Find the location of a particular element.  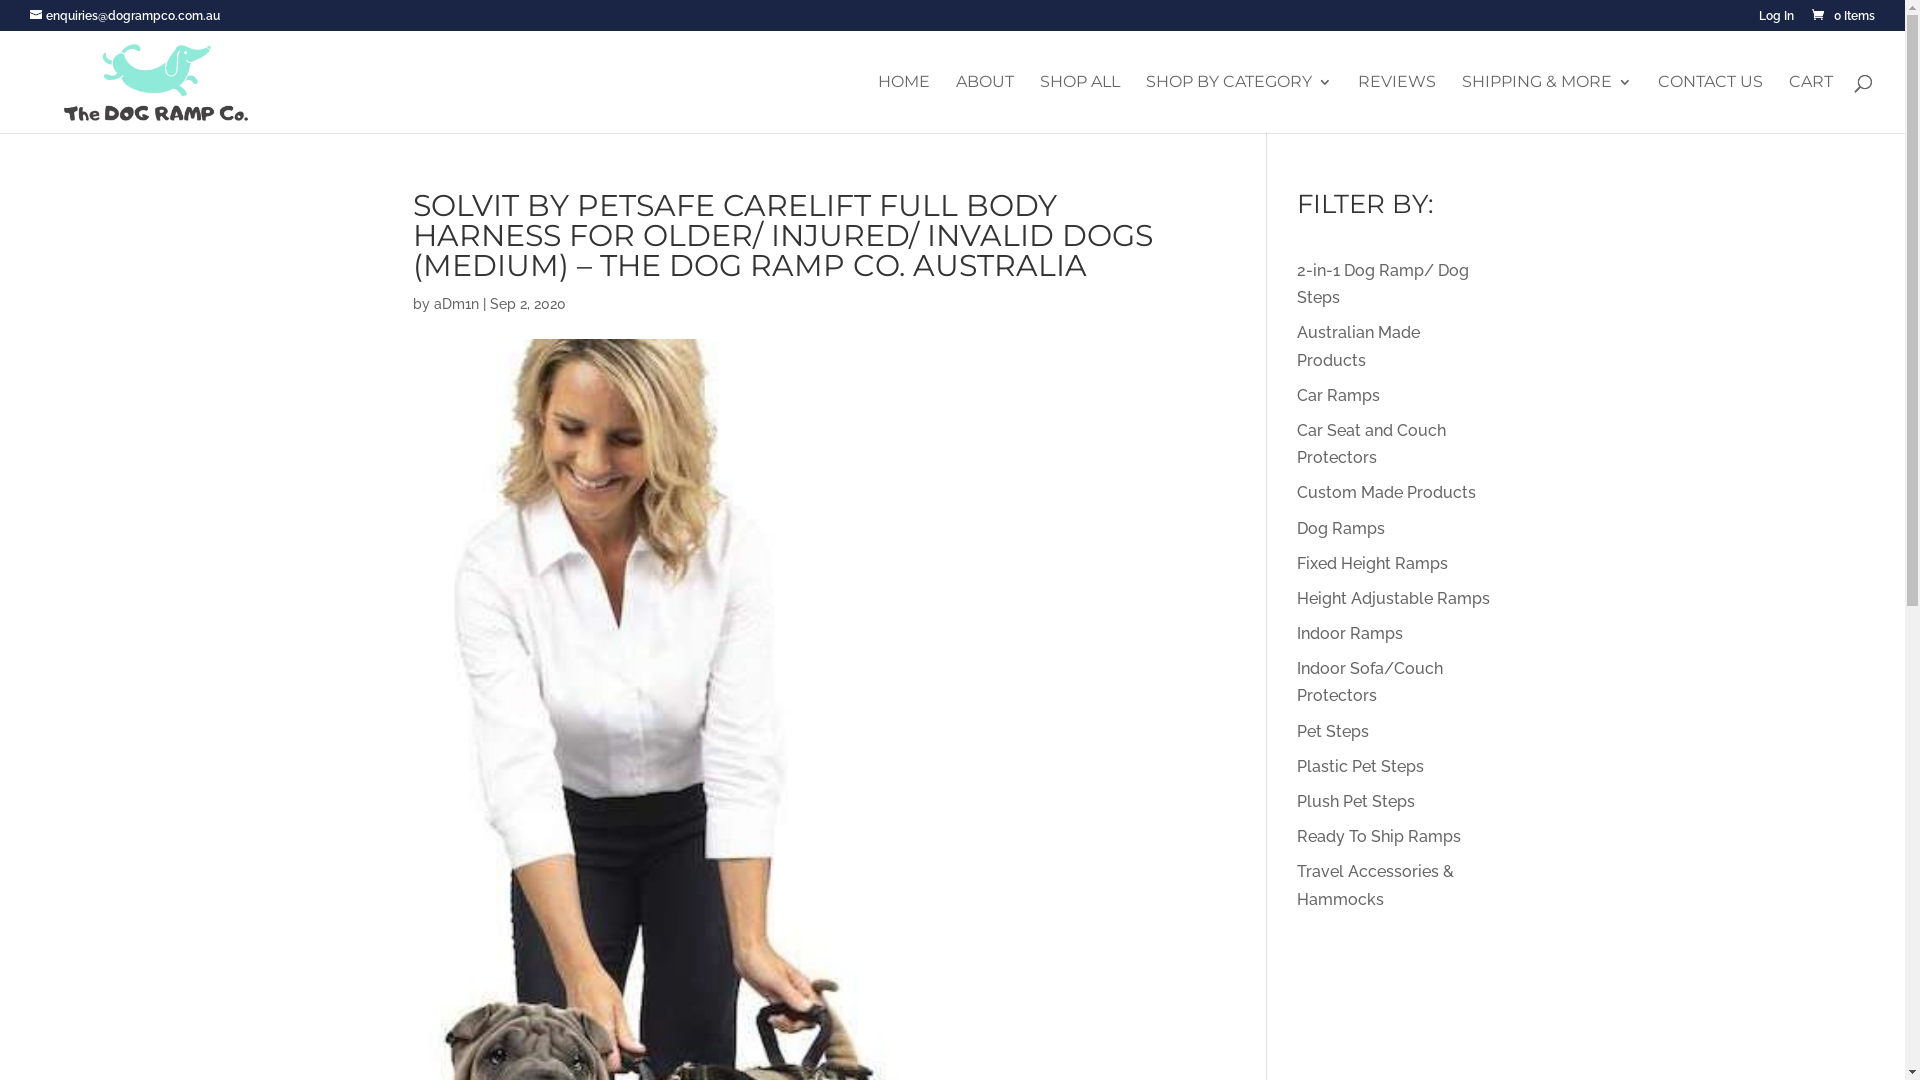

Indoor Ramps is located at coordinates (1350, 633).